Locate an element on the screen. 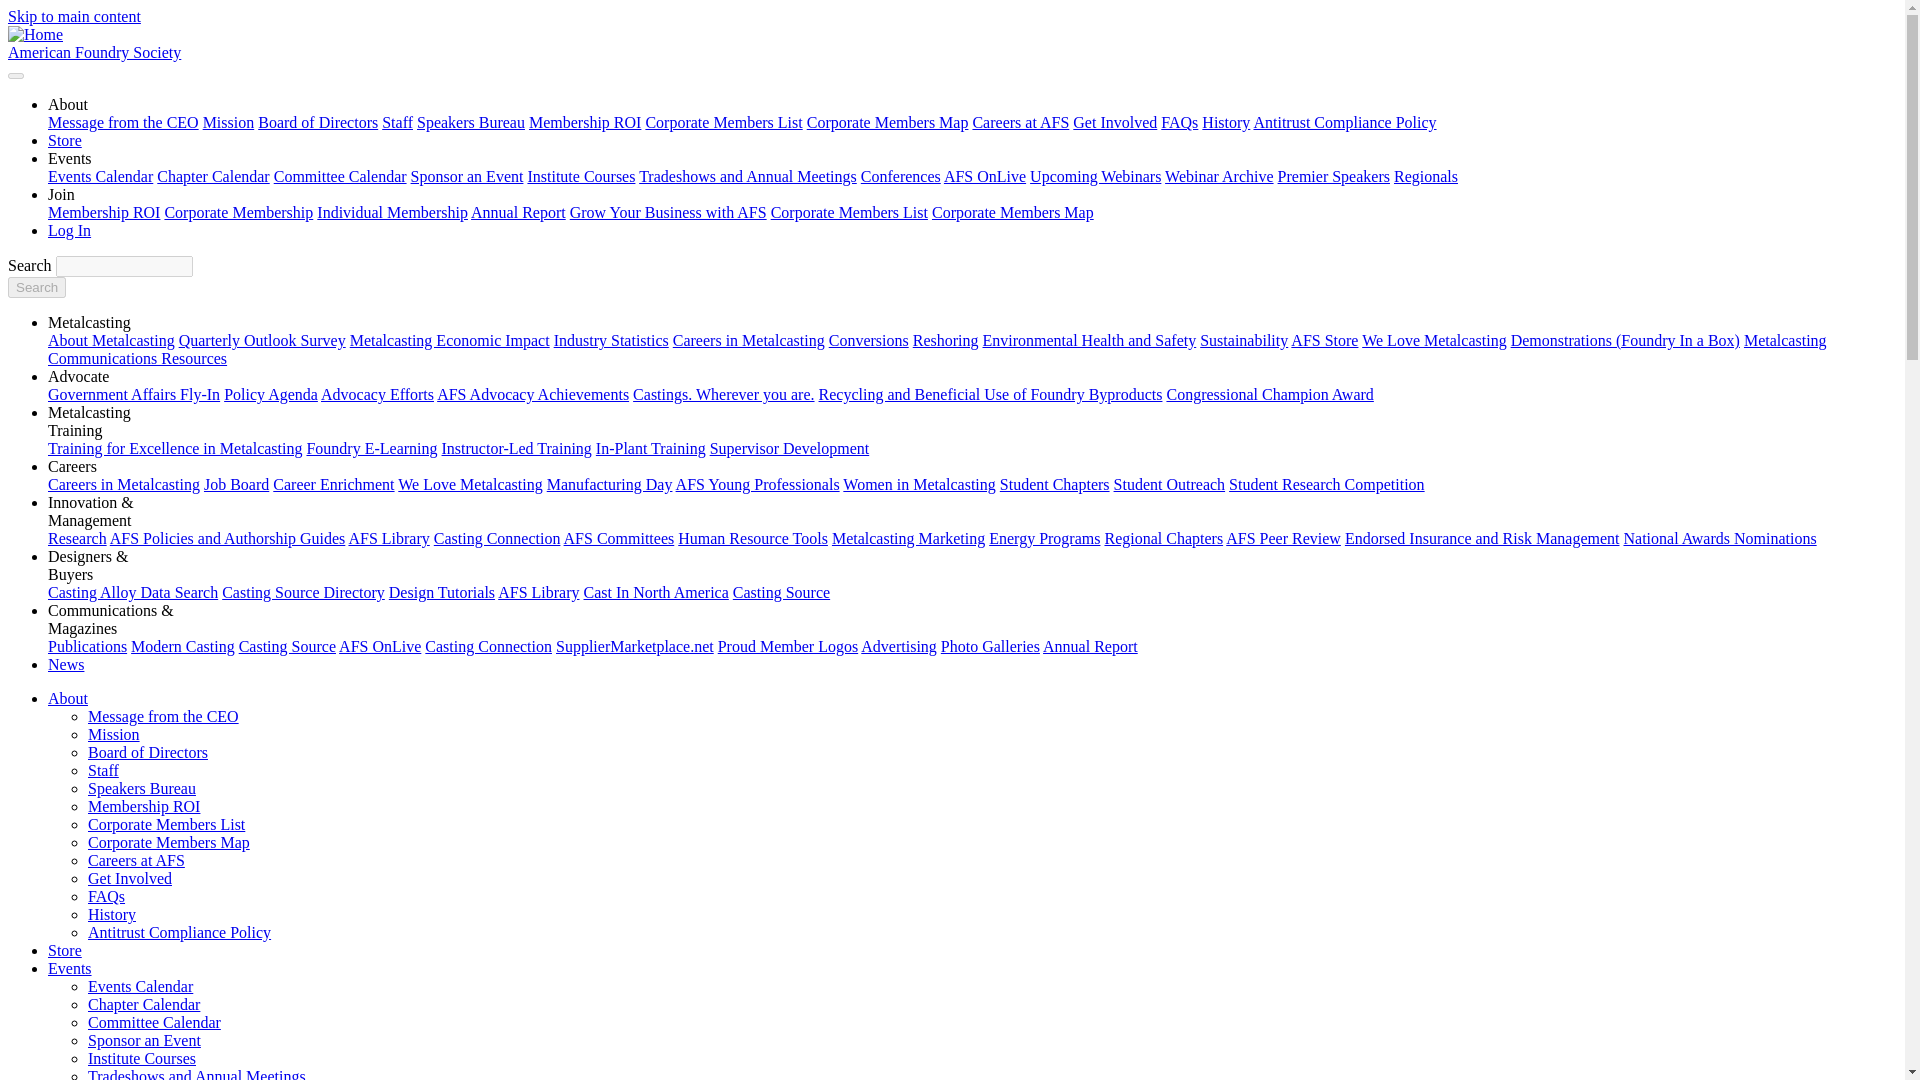  Webinar Archive is located at coordinates (1218, 176).